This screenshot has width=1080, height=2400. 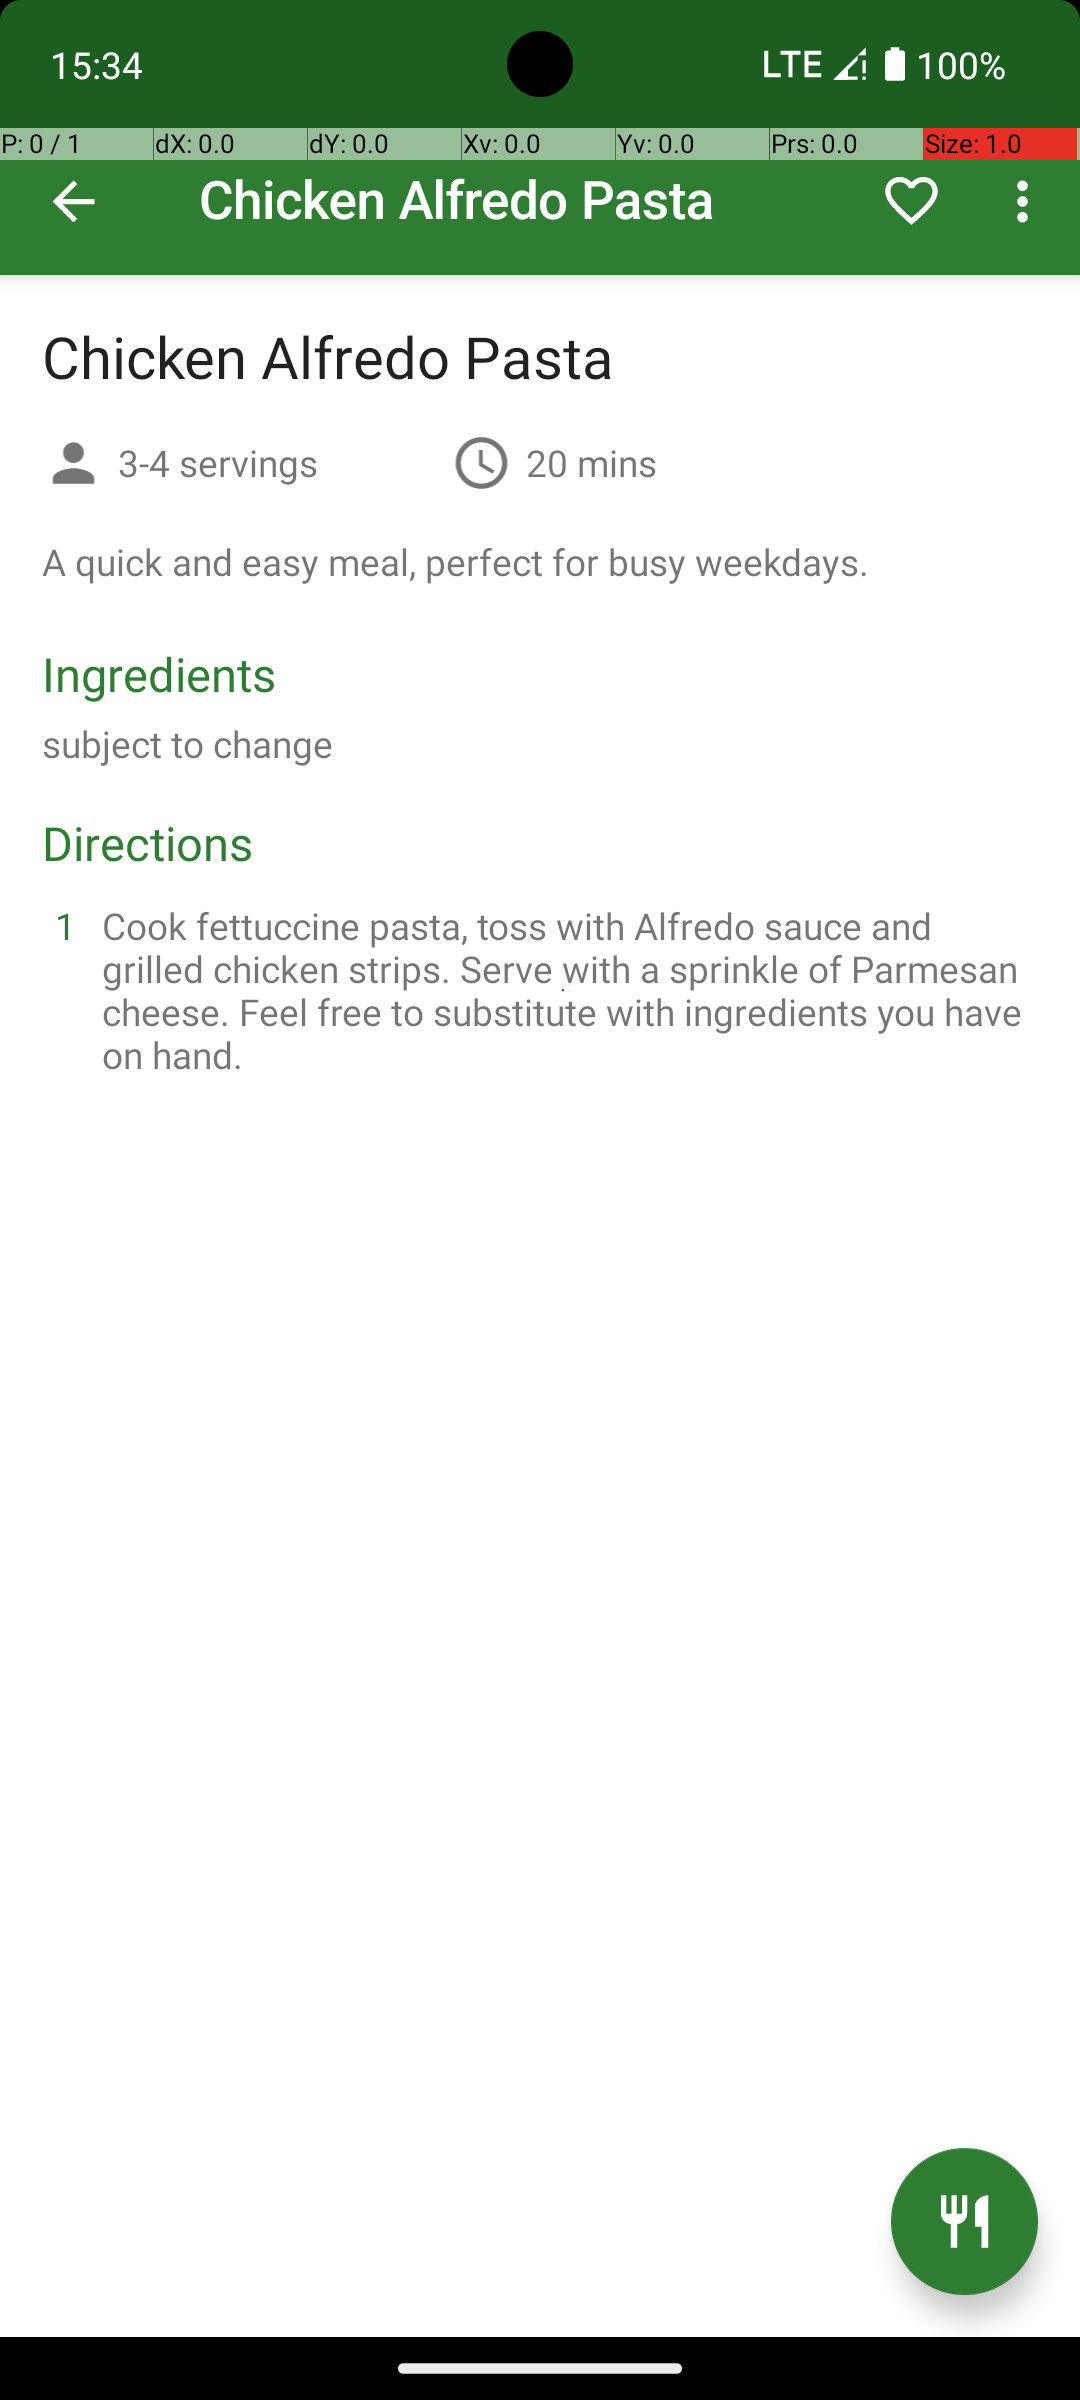 I want to click on Cook fettuccine pasta, toss with Alfredo sauce and grilled chicken strips. Serve with a sprinkle of Parmesan cheese. Feel free to substitute with ingredients you have on hand., so click(x=564, y=990).